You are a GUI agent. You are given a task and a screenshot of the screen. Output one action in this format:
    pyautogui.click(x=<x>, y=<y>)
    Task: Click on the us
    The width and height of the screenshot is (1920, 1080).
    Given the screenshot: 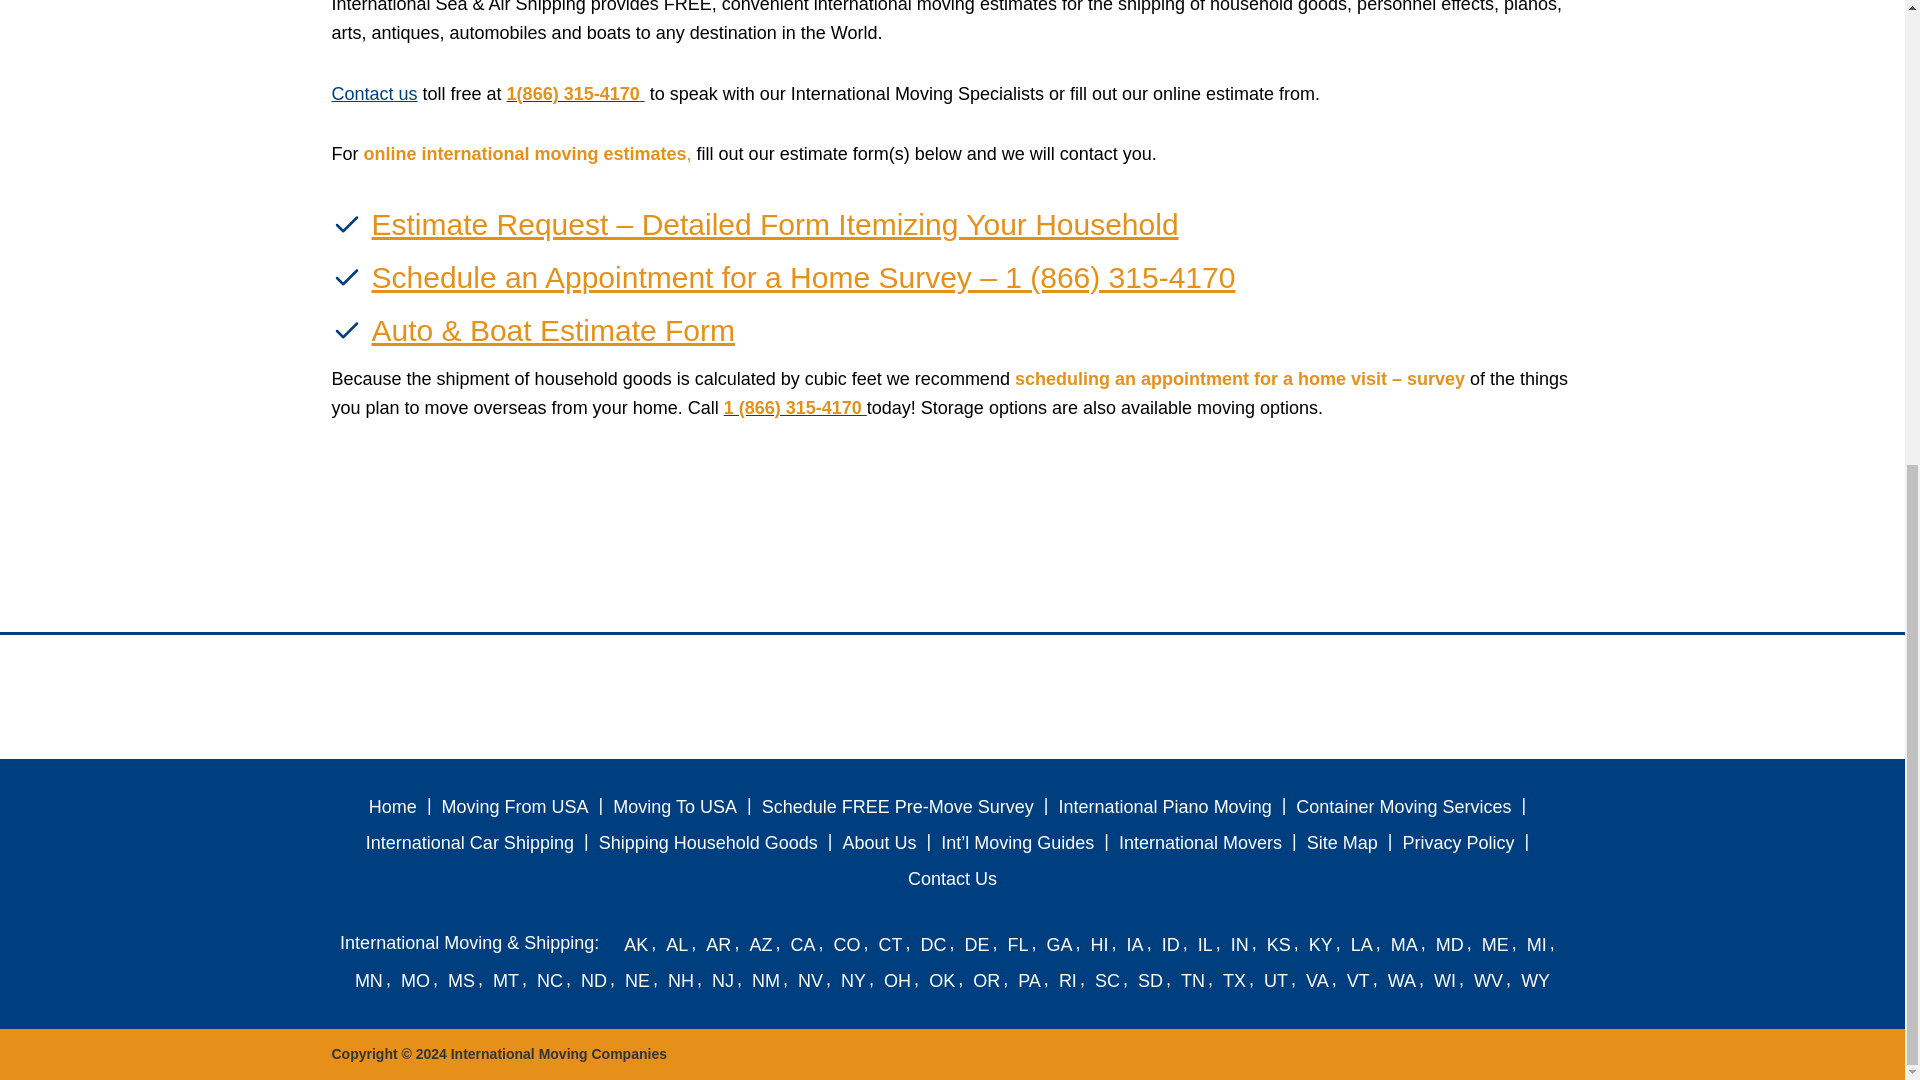 What is the action you would take?
    pyautogui.click(x=406, y=94)
    